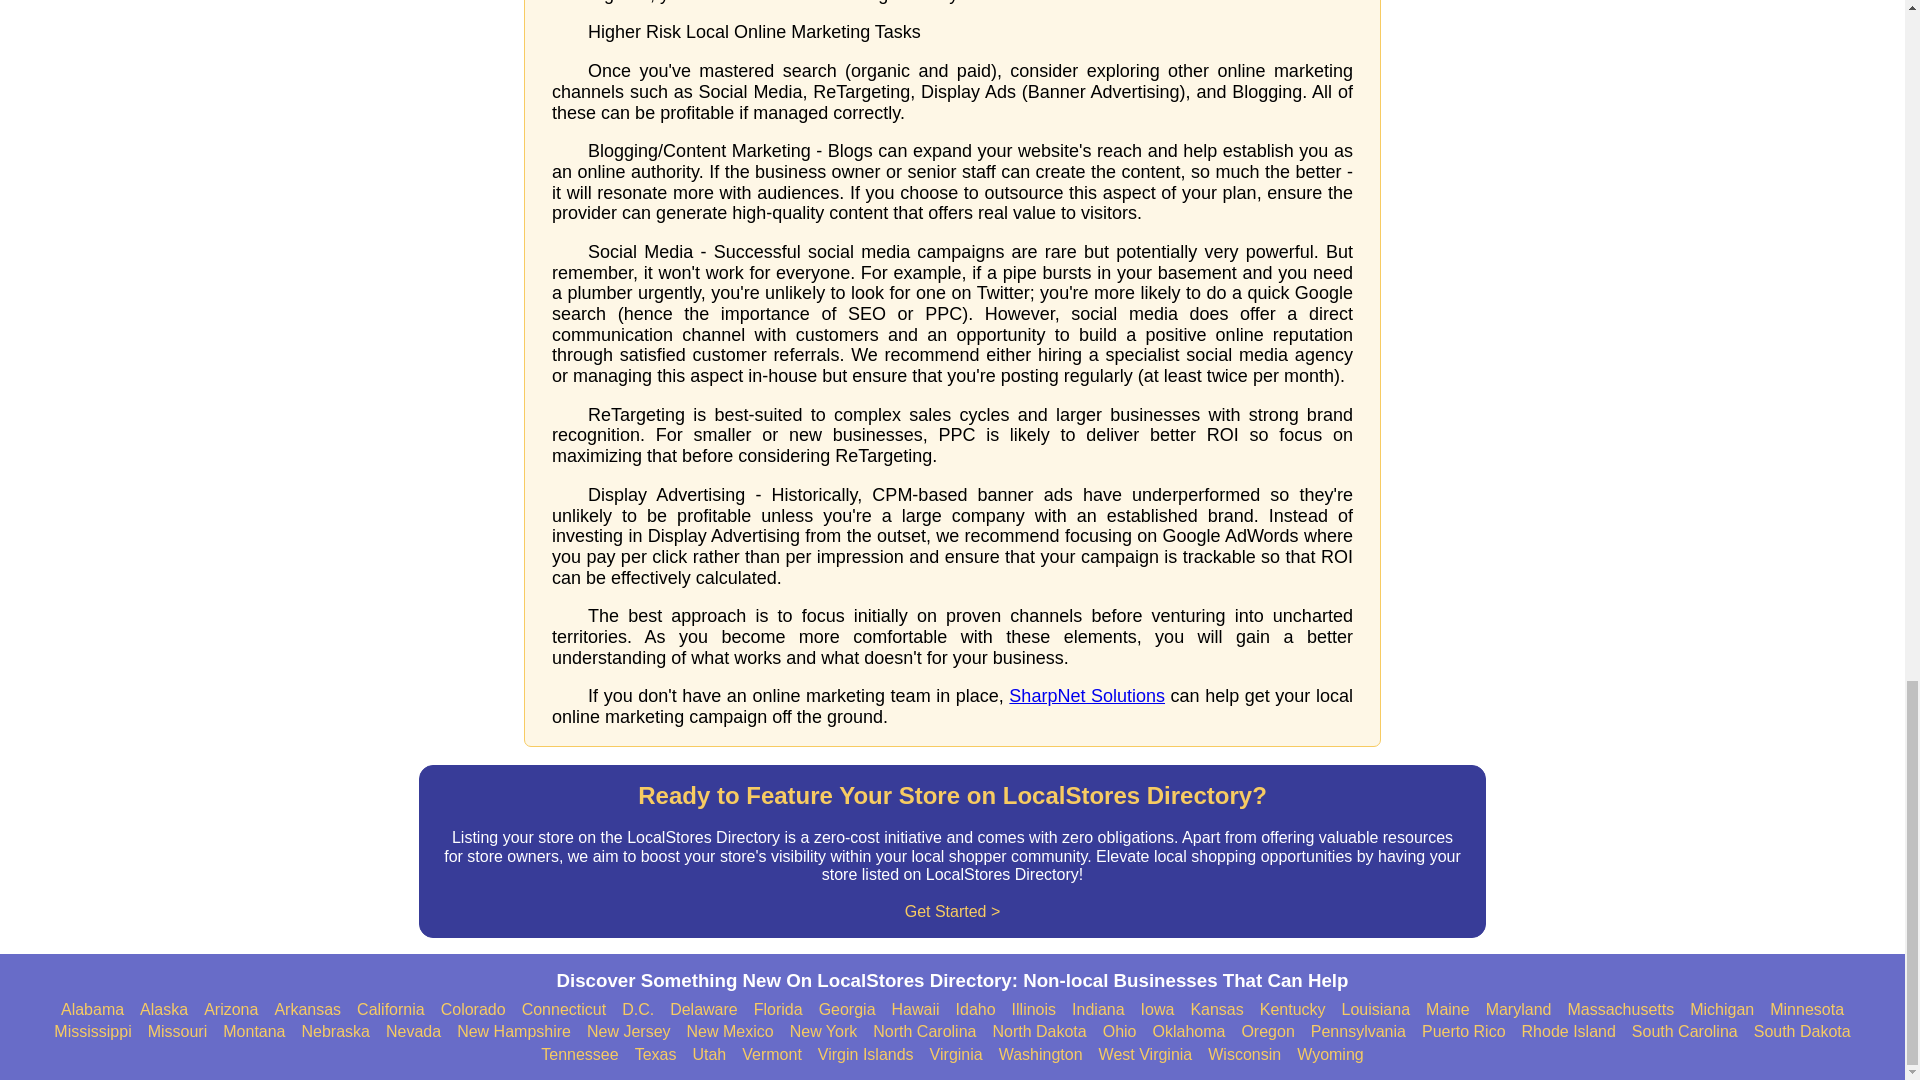 The height and width of the screenshot is (1080, 1920). Describe the element at coordinates (976, 1010) in the screenshot. I see `Find Businesses in Idaho` at that location.